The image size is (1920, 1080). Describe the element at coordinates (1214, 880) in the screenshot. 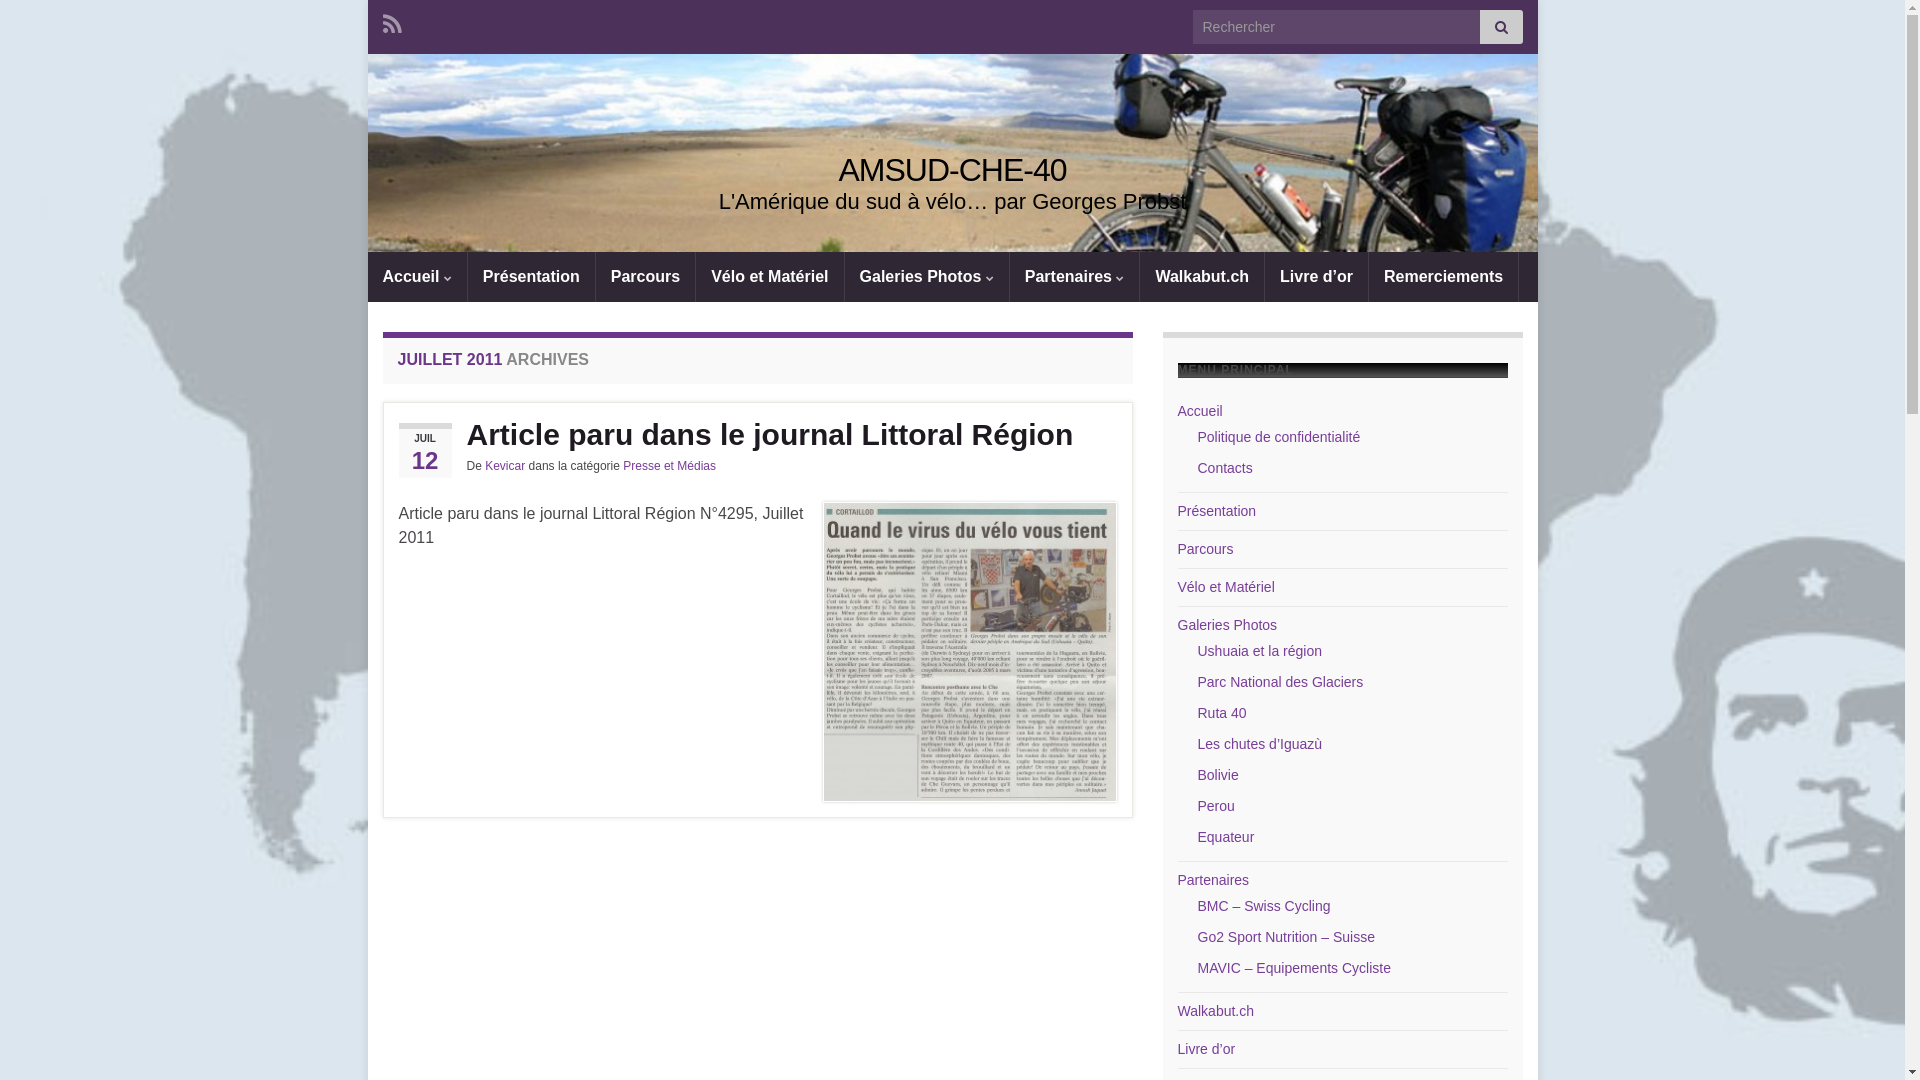

I see `Partenaires` at that location.